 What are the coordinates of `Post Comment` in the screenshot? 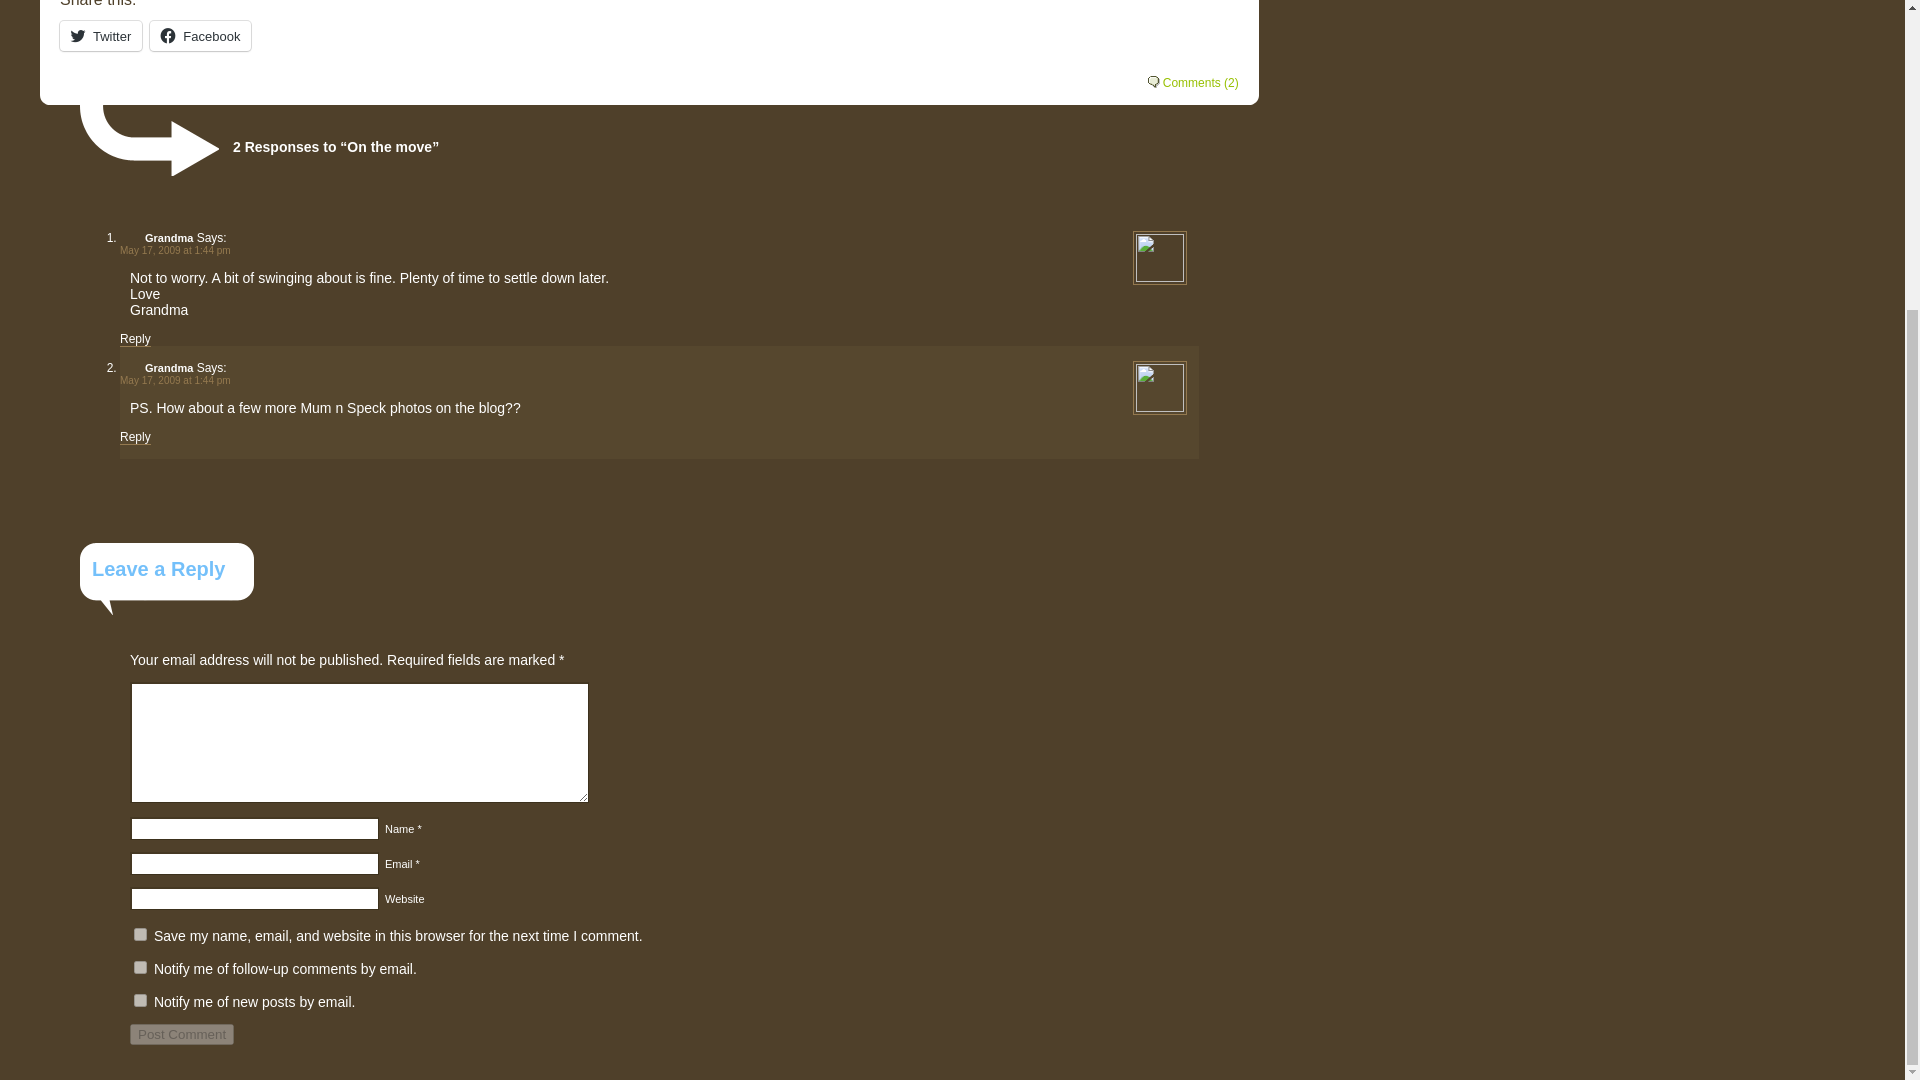 It's located at (182, 1034).